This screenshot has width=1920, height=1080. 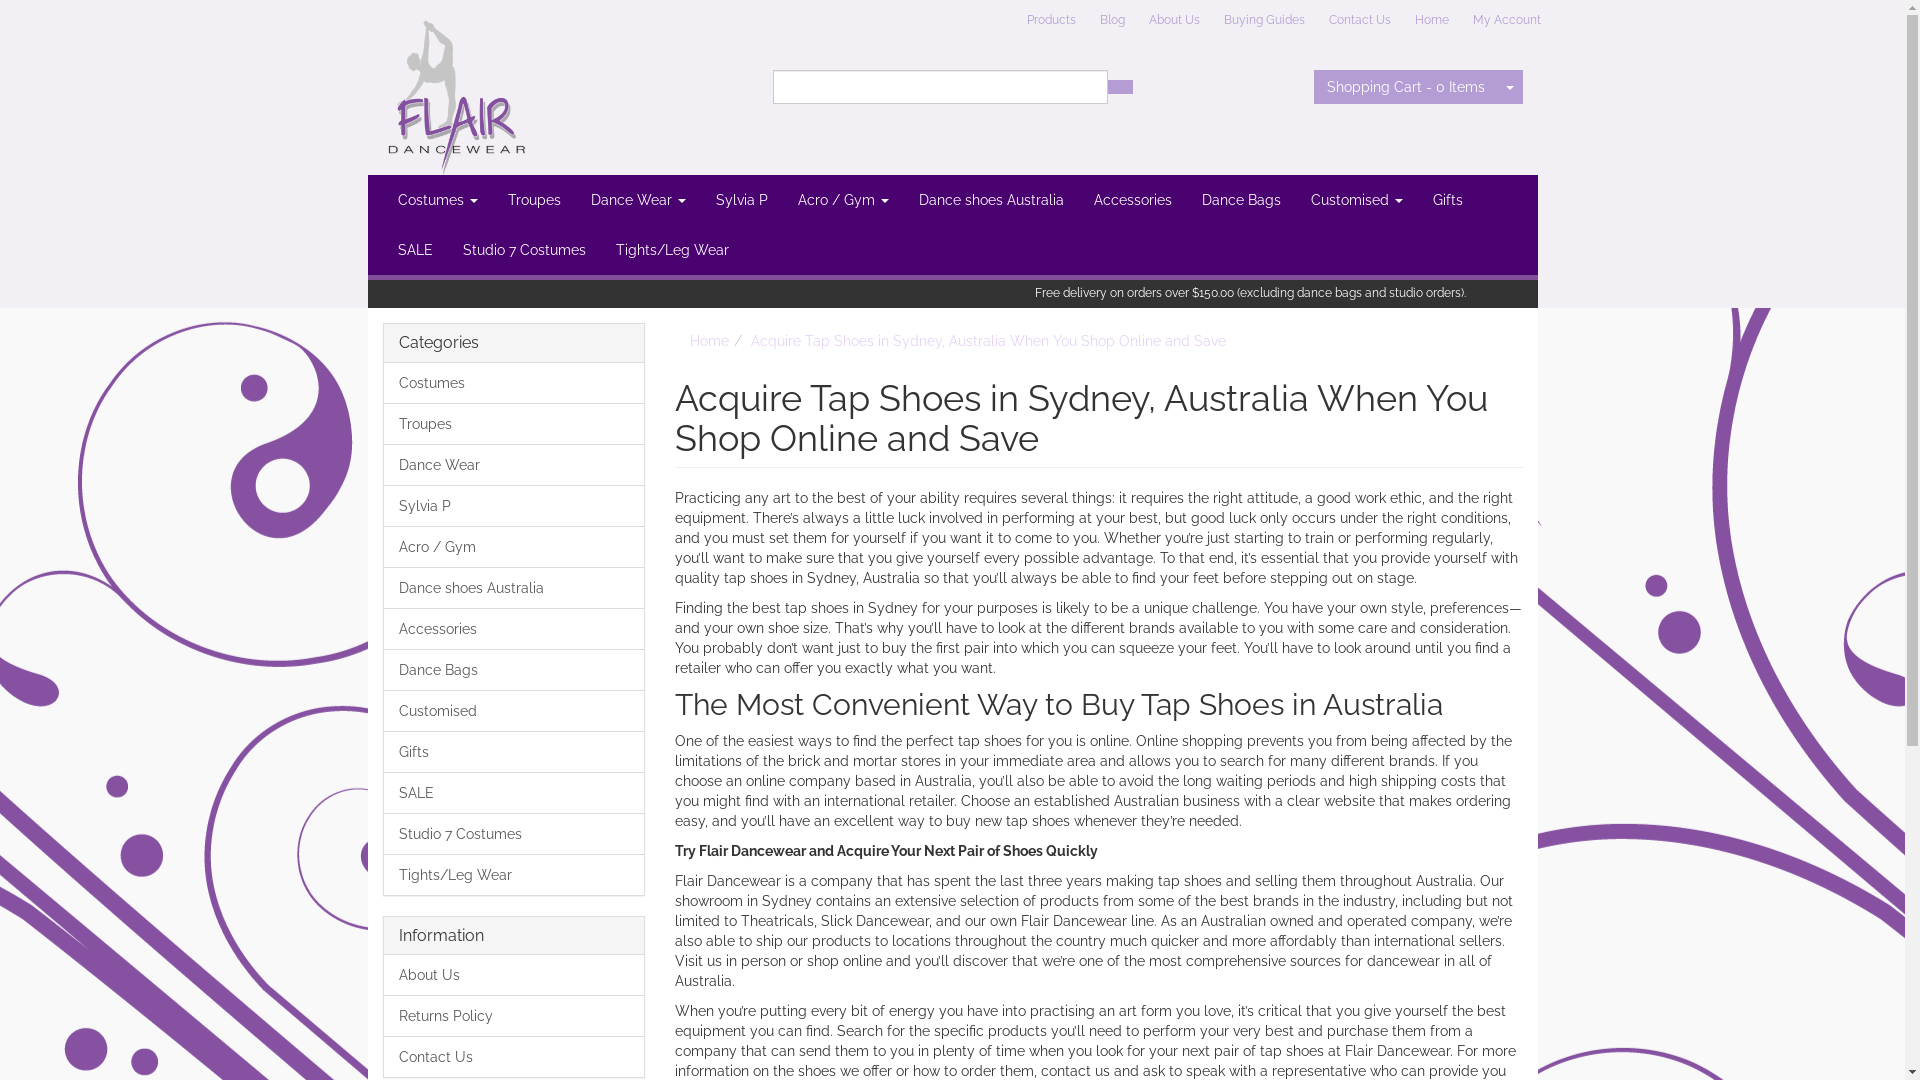 I want to click on Accessories, so click(x=1132, y=200).